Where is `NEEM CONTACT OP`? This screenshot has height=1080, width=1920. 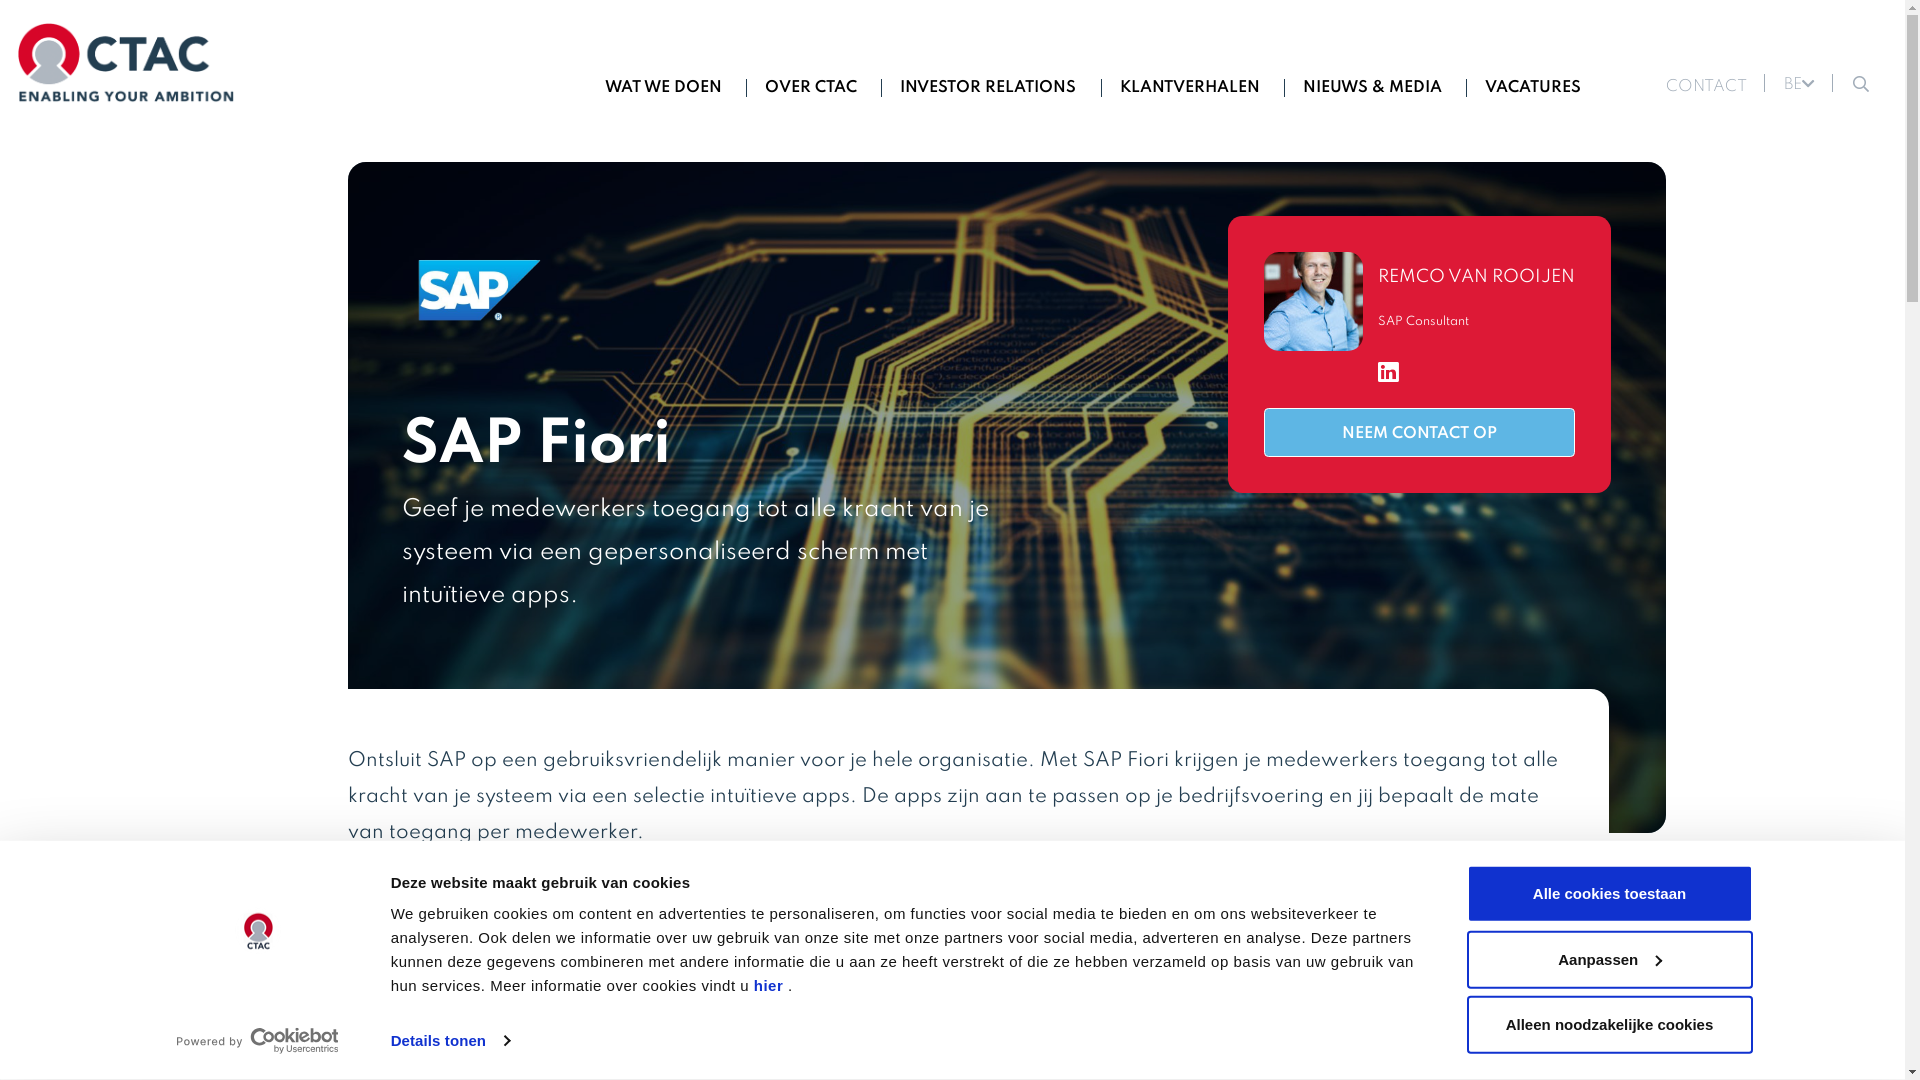 NEEM CONTACT OP is located at coordinates (1420, 432).